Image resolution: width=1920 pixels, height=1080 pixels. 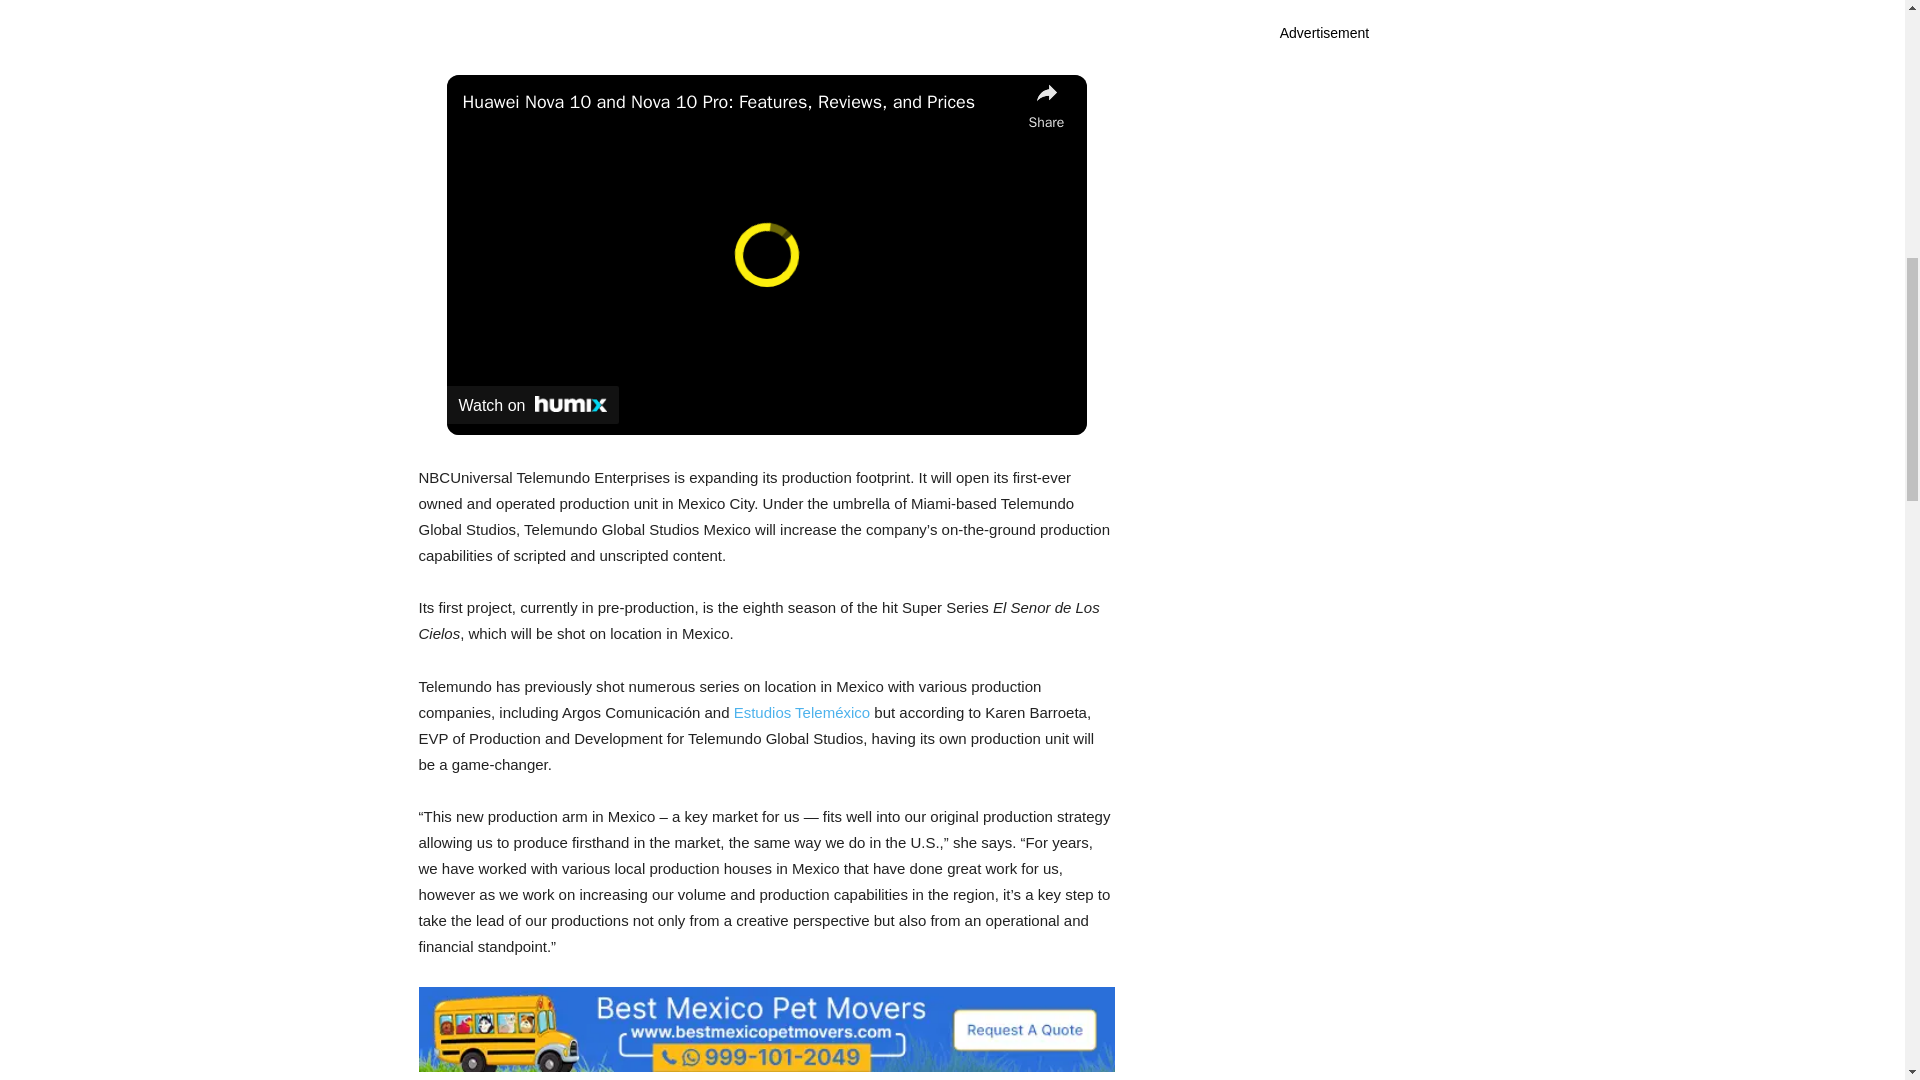 What do you see at coordinates (1045, 104) in the screenshot?
I see `Share` at bounding box center [1045, 104].